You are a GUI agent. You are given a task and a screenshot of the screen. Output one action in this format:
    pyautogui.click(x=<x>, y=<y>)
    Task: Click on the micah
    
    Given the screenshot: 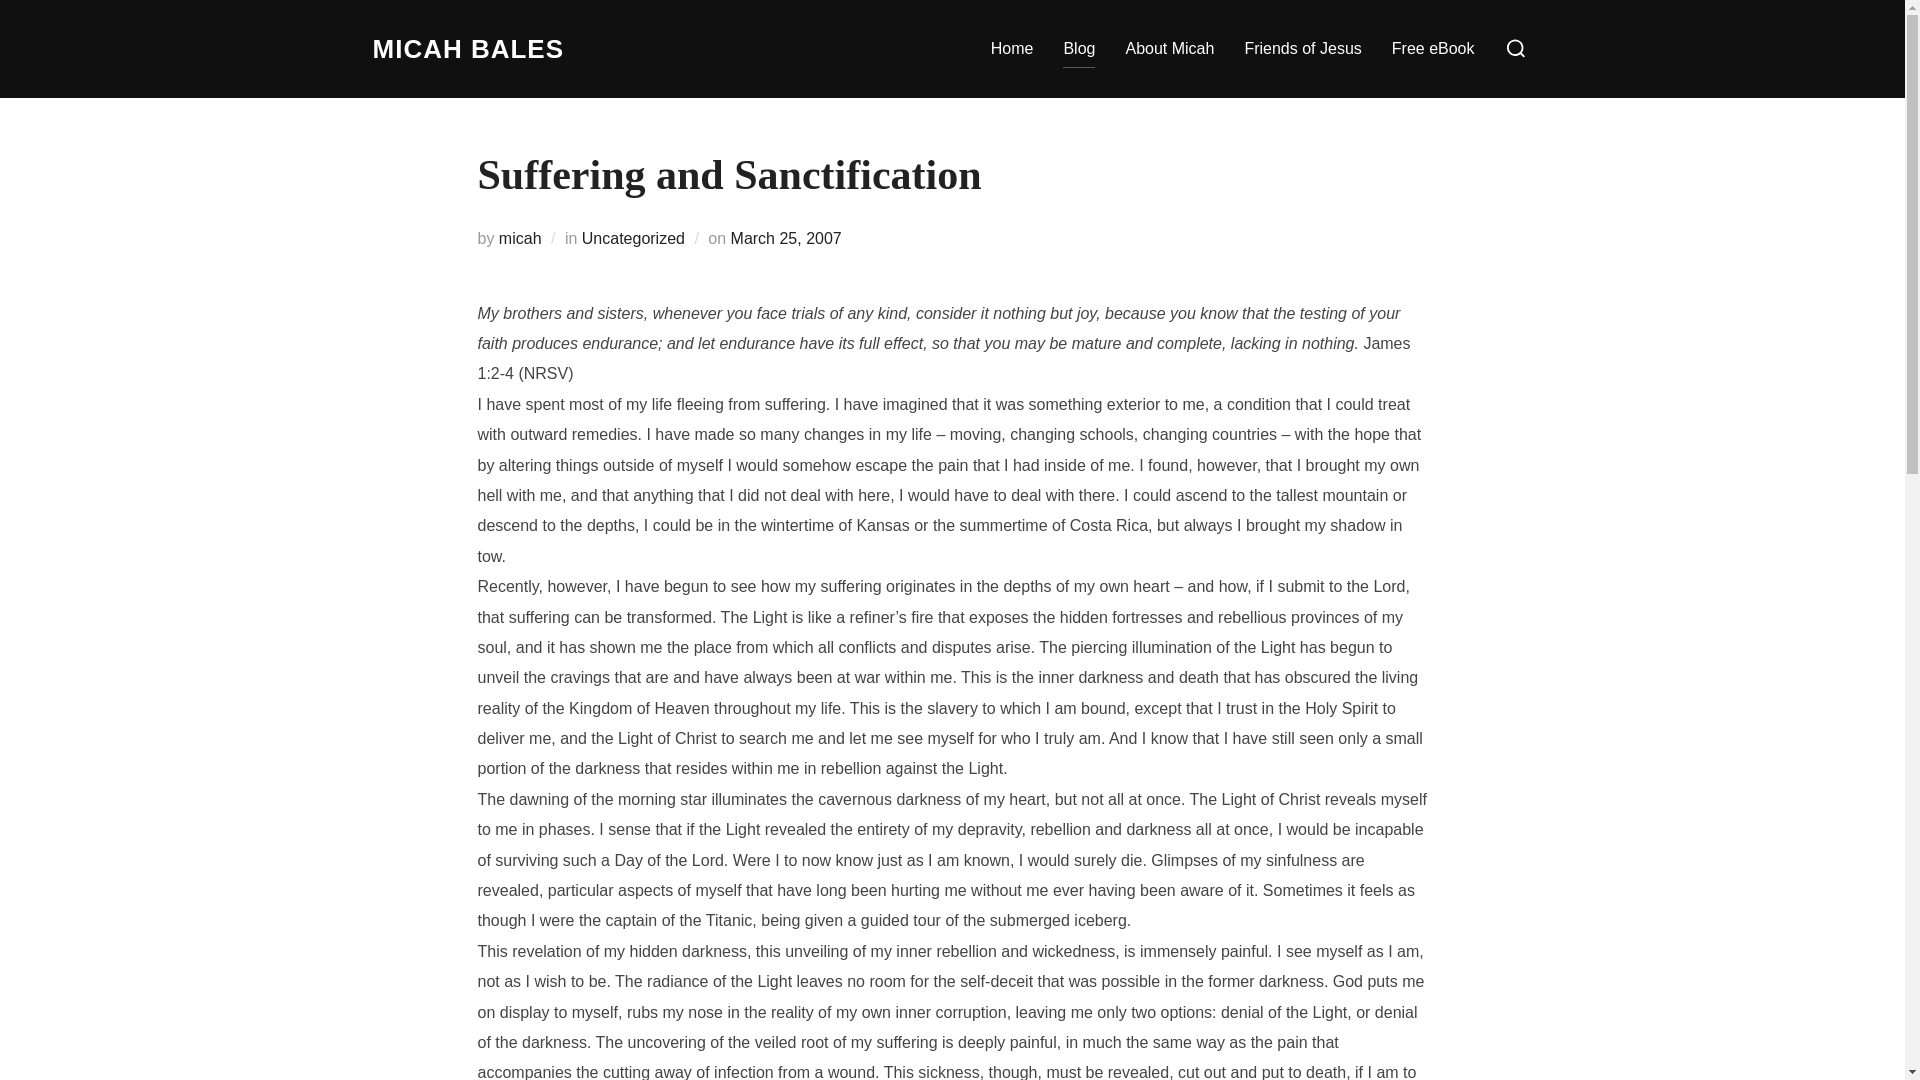 What is the action you would take?
    pyautogui.click(x=520, y=238)
    